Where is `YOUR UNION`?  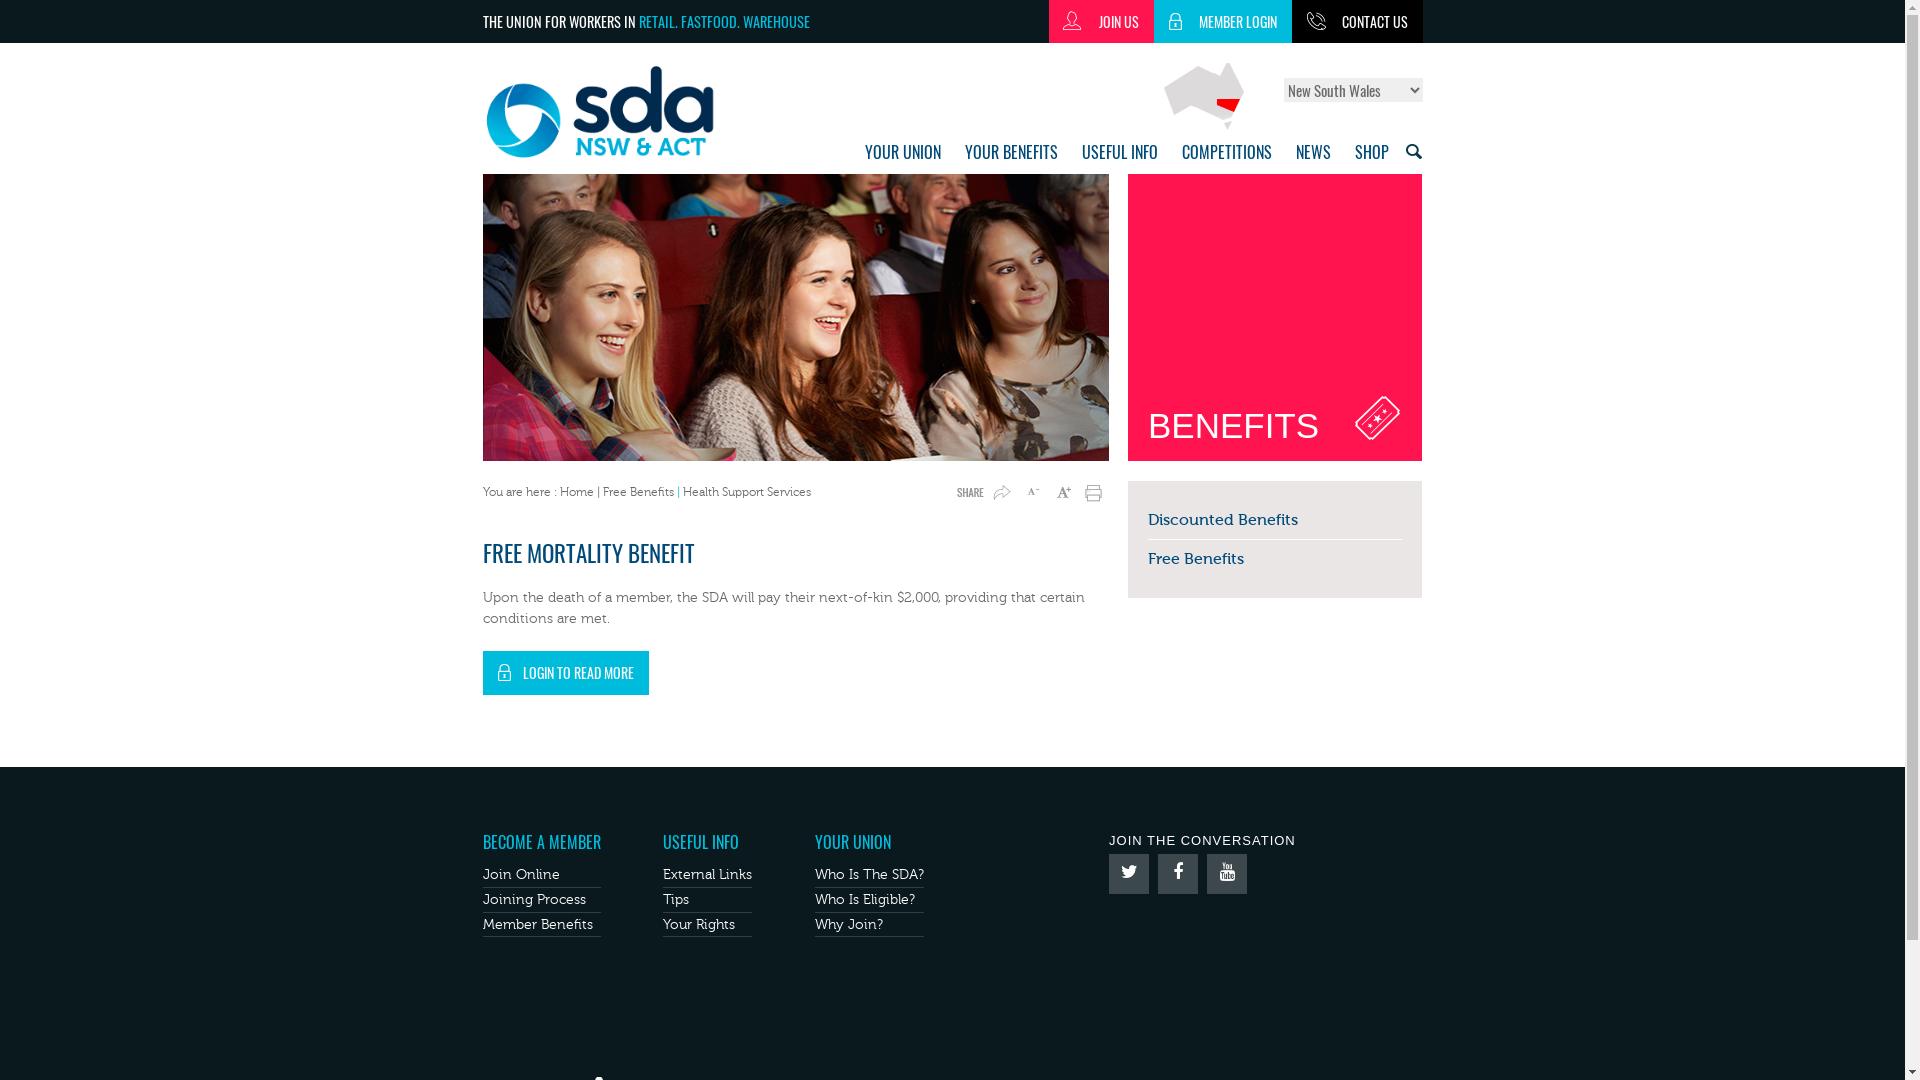 YOUR UNION is located at coordinates (853, 843).